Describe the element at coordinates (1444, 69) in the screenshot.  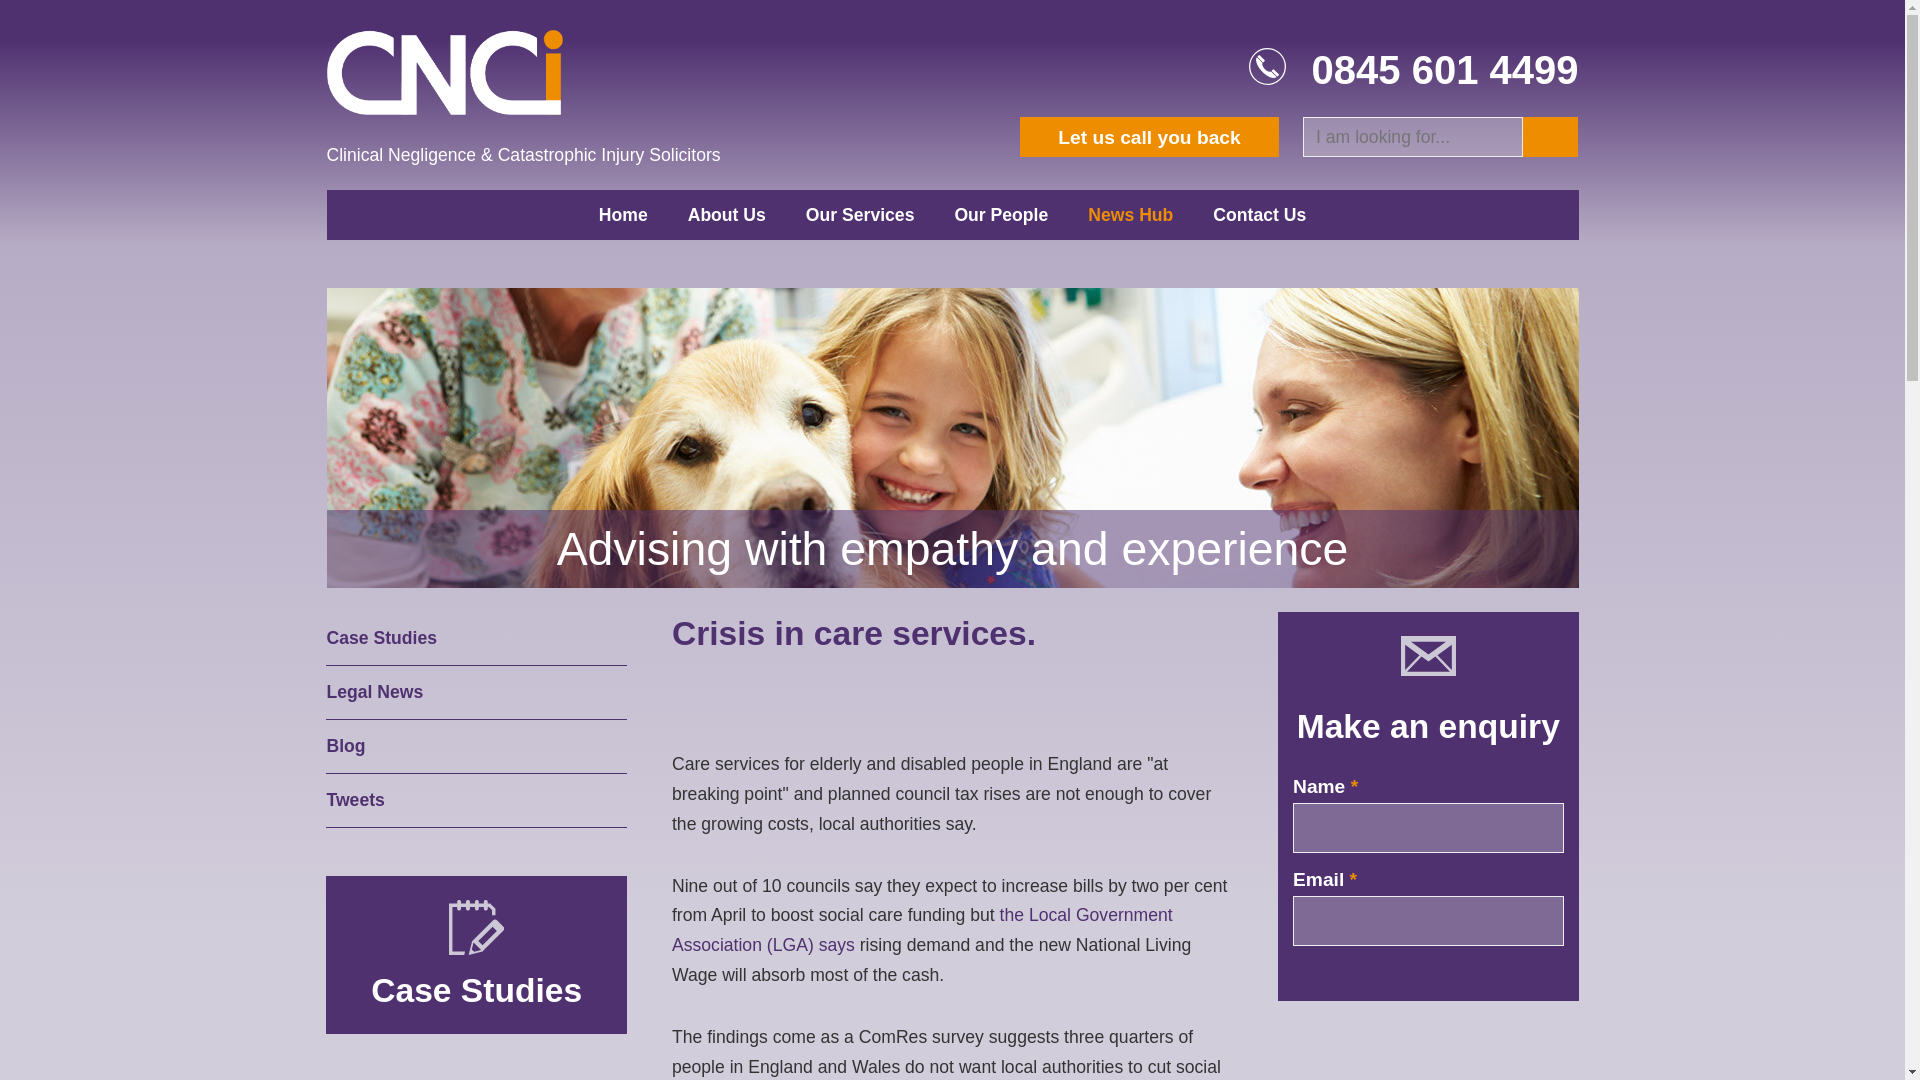
I see `0845 601 4499` at that location.